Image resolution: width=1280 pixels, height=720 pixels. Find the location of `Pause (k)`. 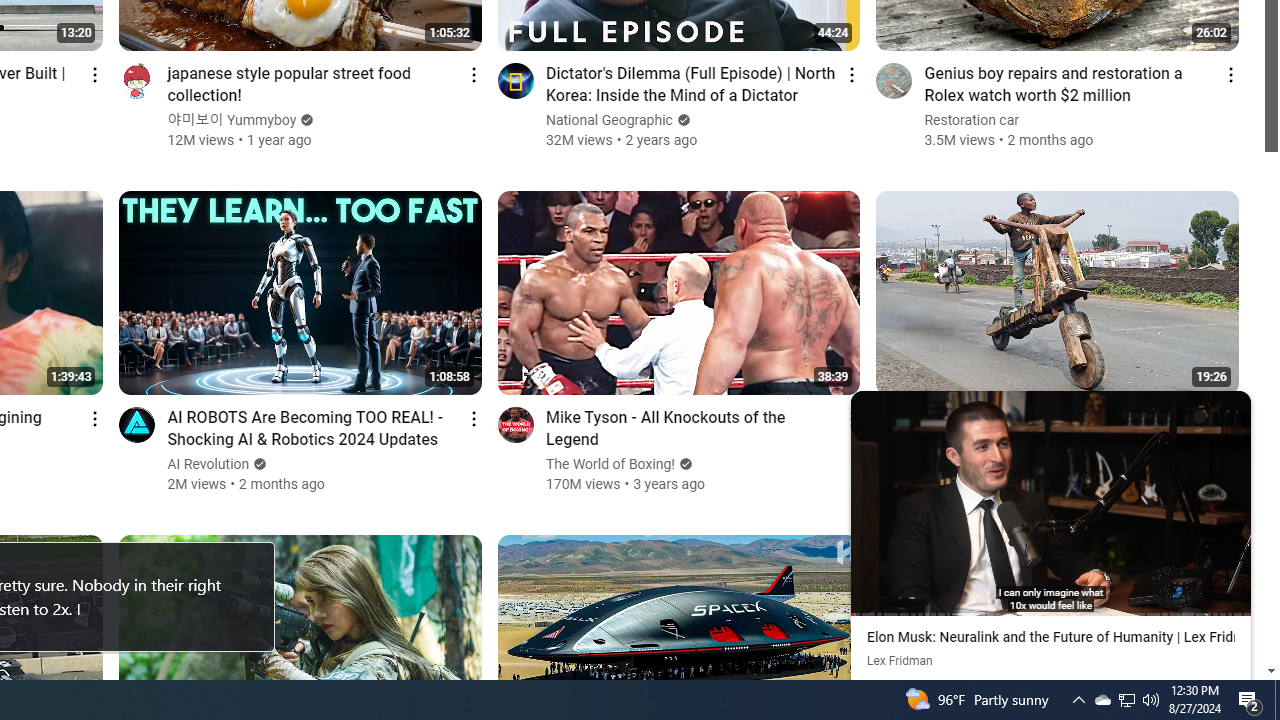

Pause (k) is located at coordinates (1050, 501).